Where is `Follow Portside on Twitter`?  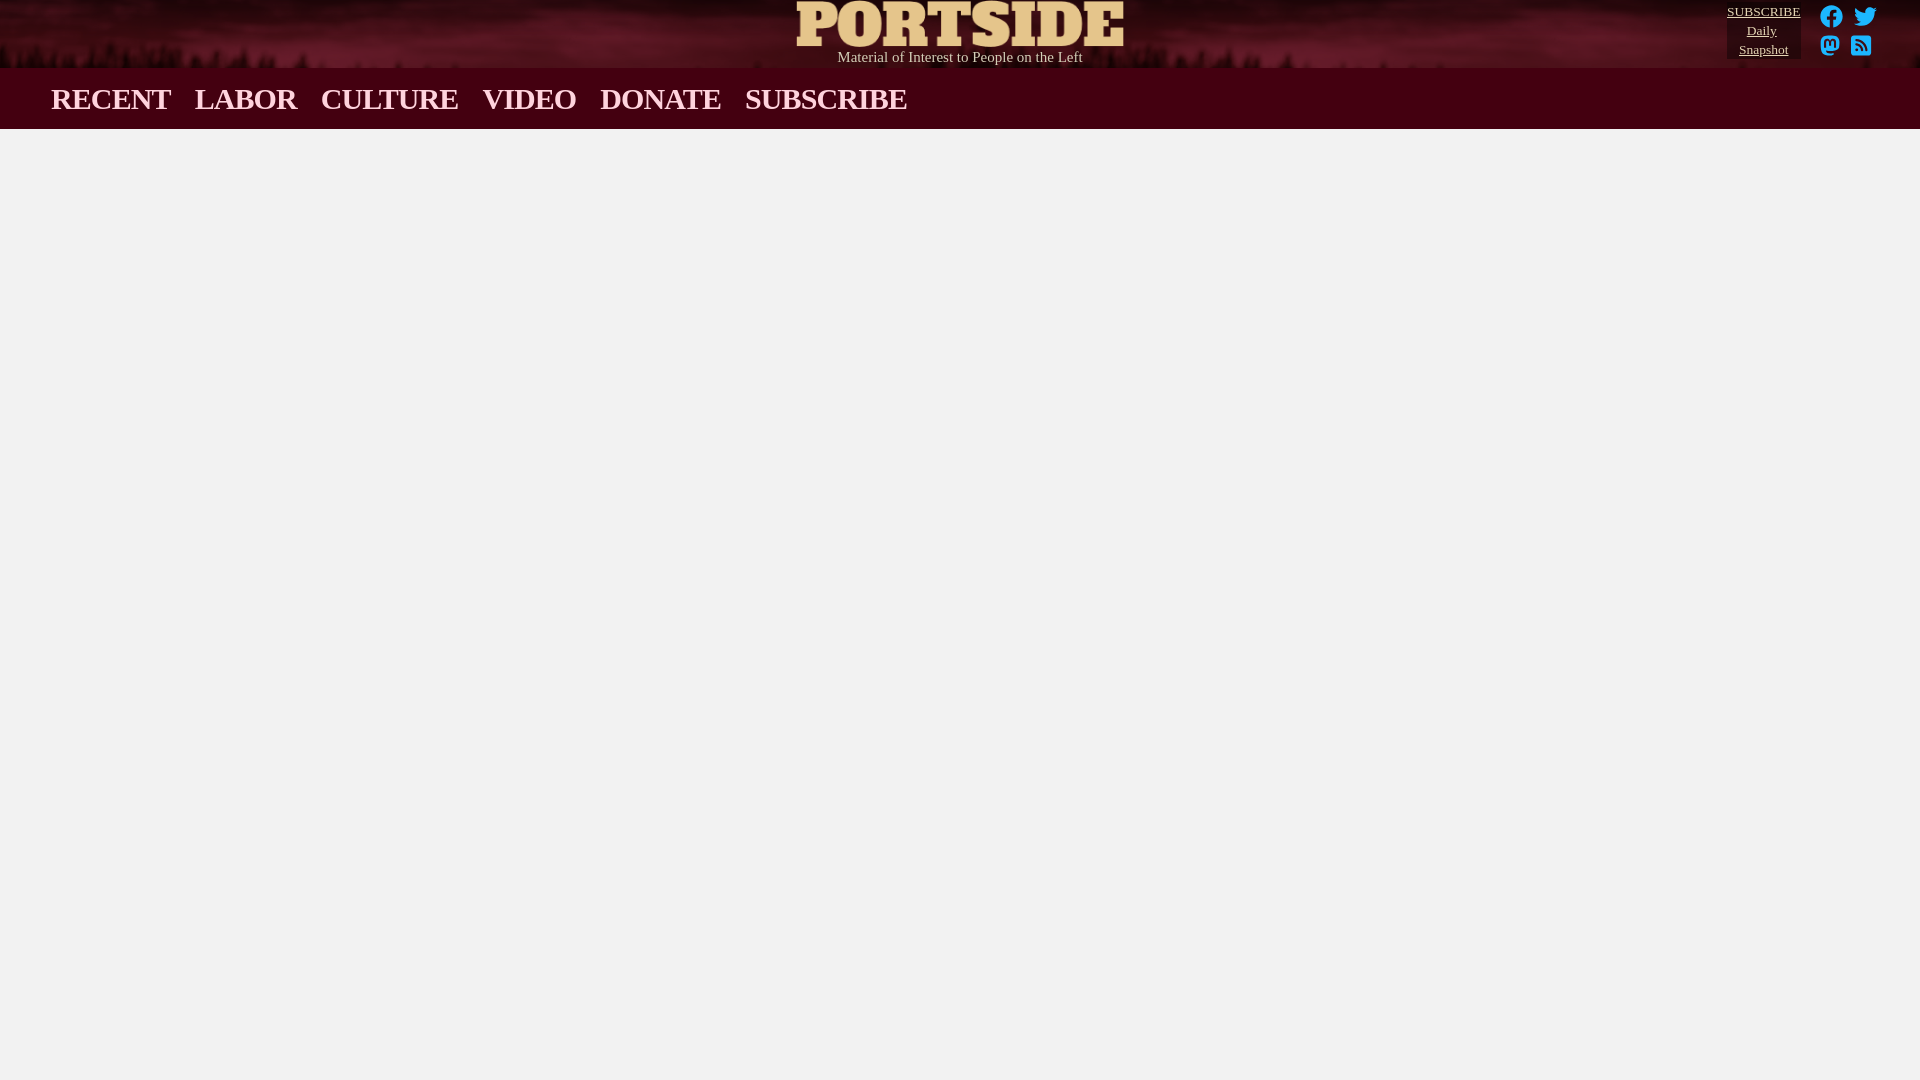 Follow Portside on Twitter is located at coordinates (1866, 22).